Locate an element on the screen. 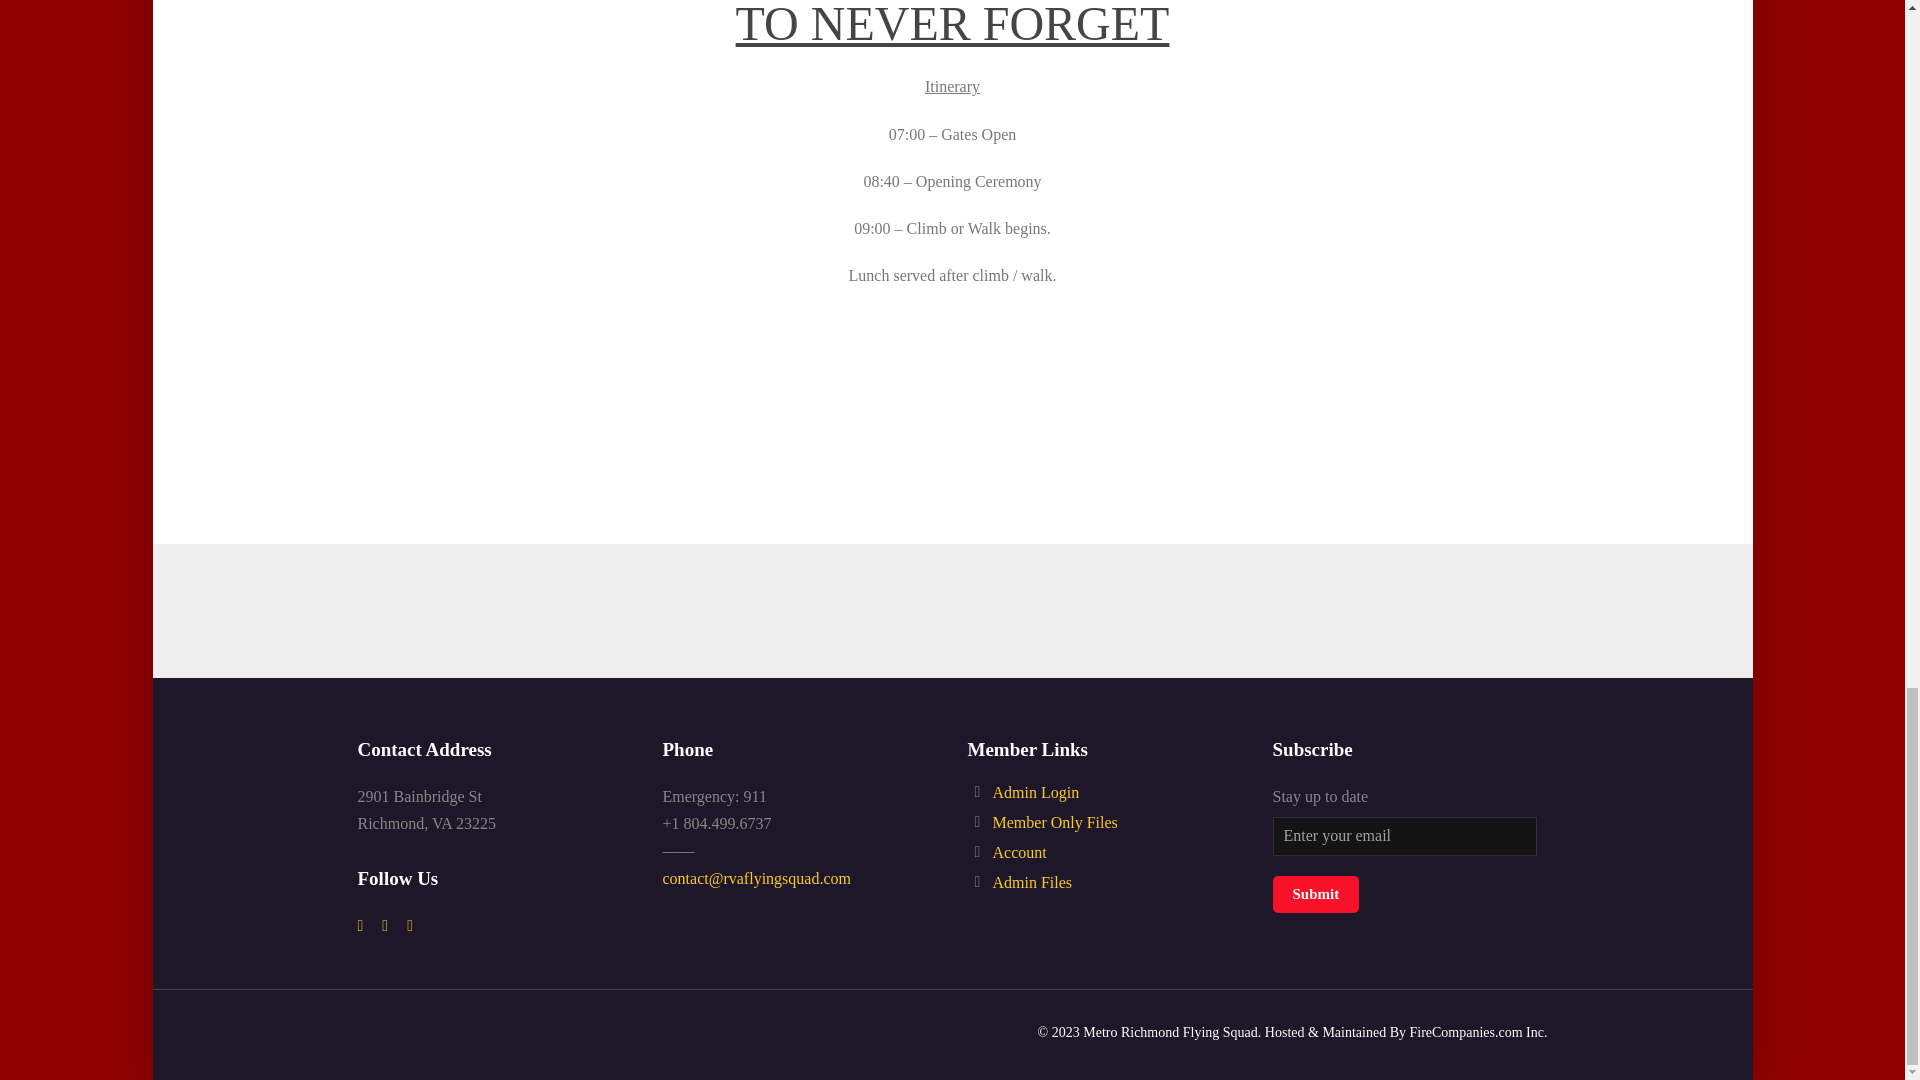  Account is located at coordinates (1019, 852).